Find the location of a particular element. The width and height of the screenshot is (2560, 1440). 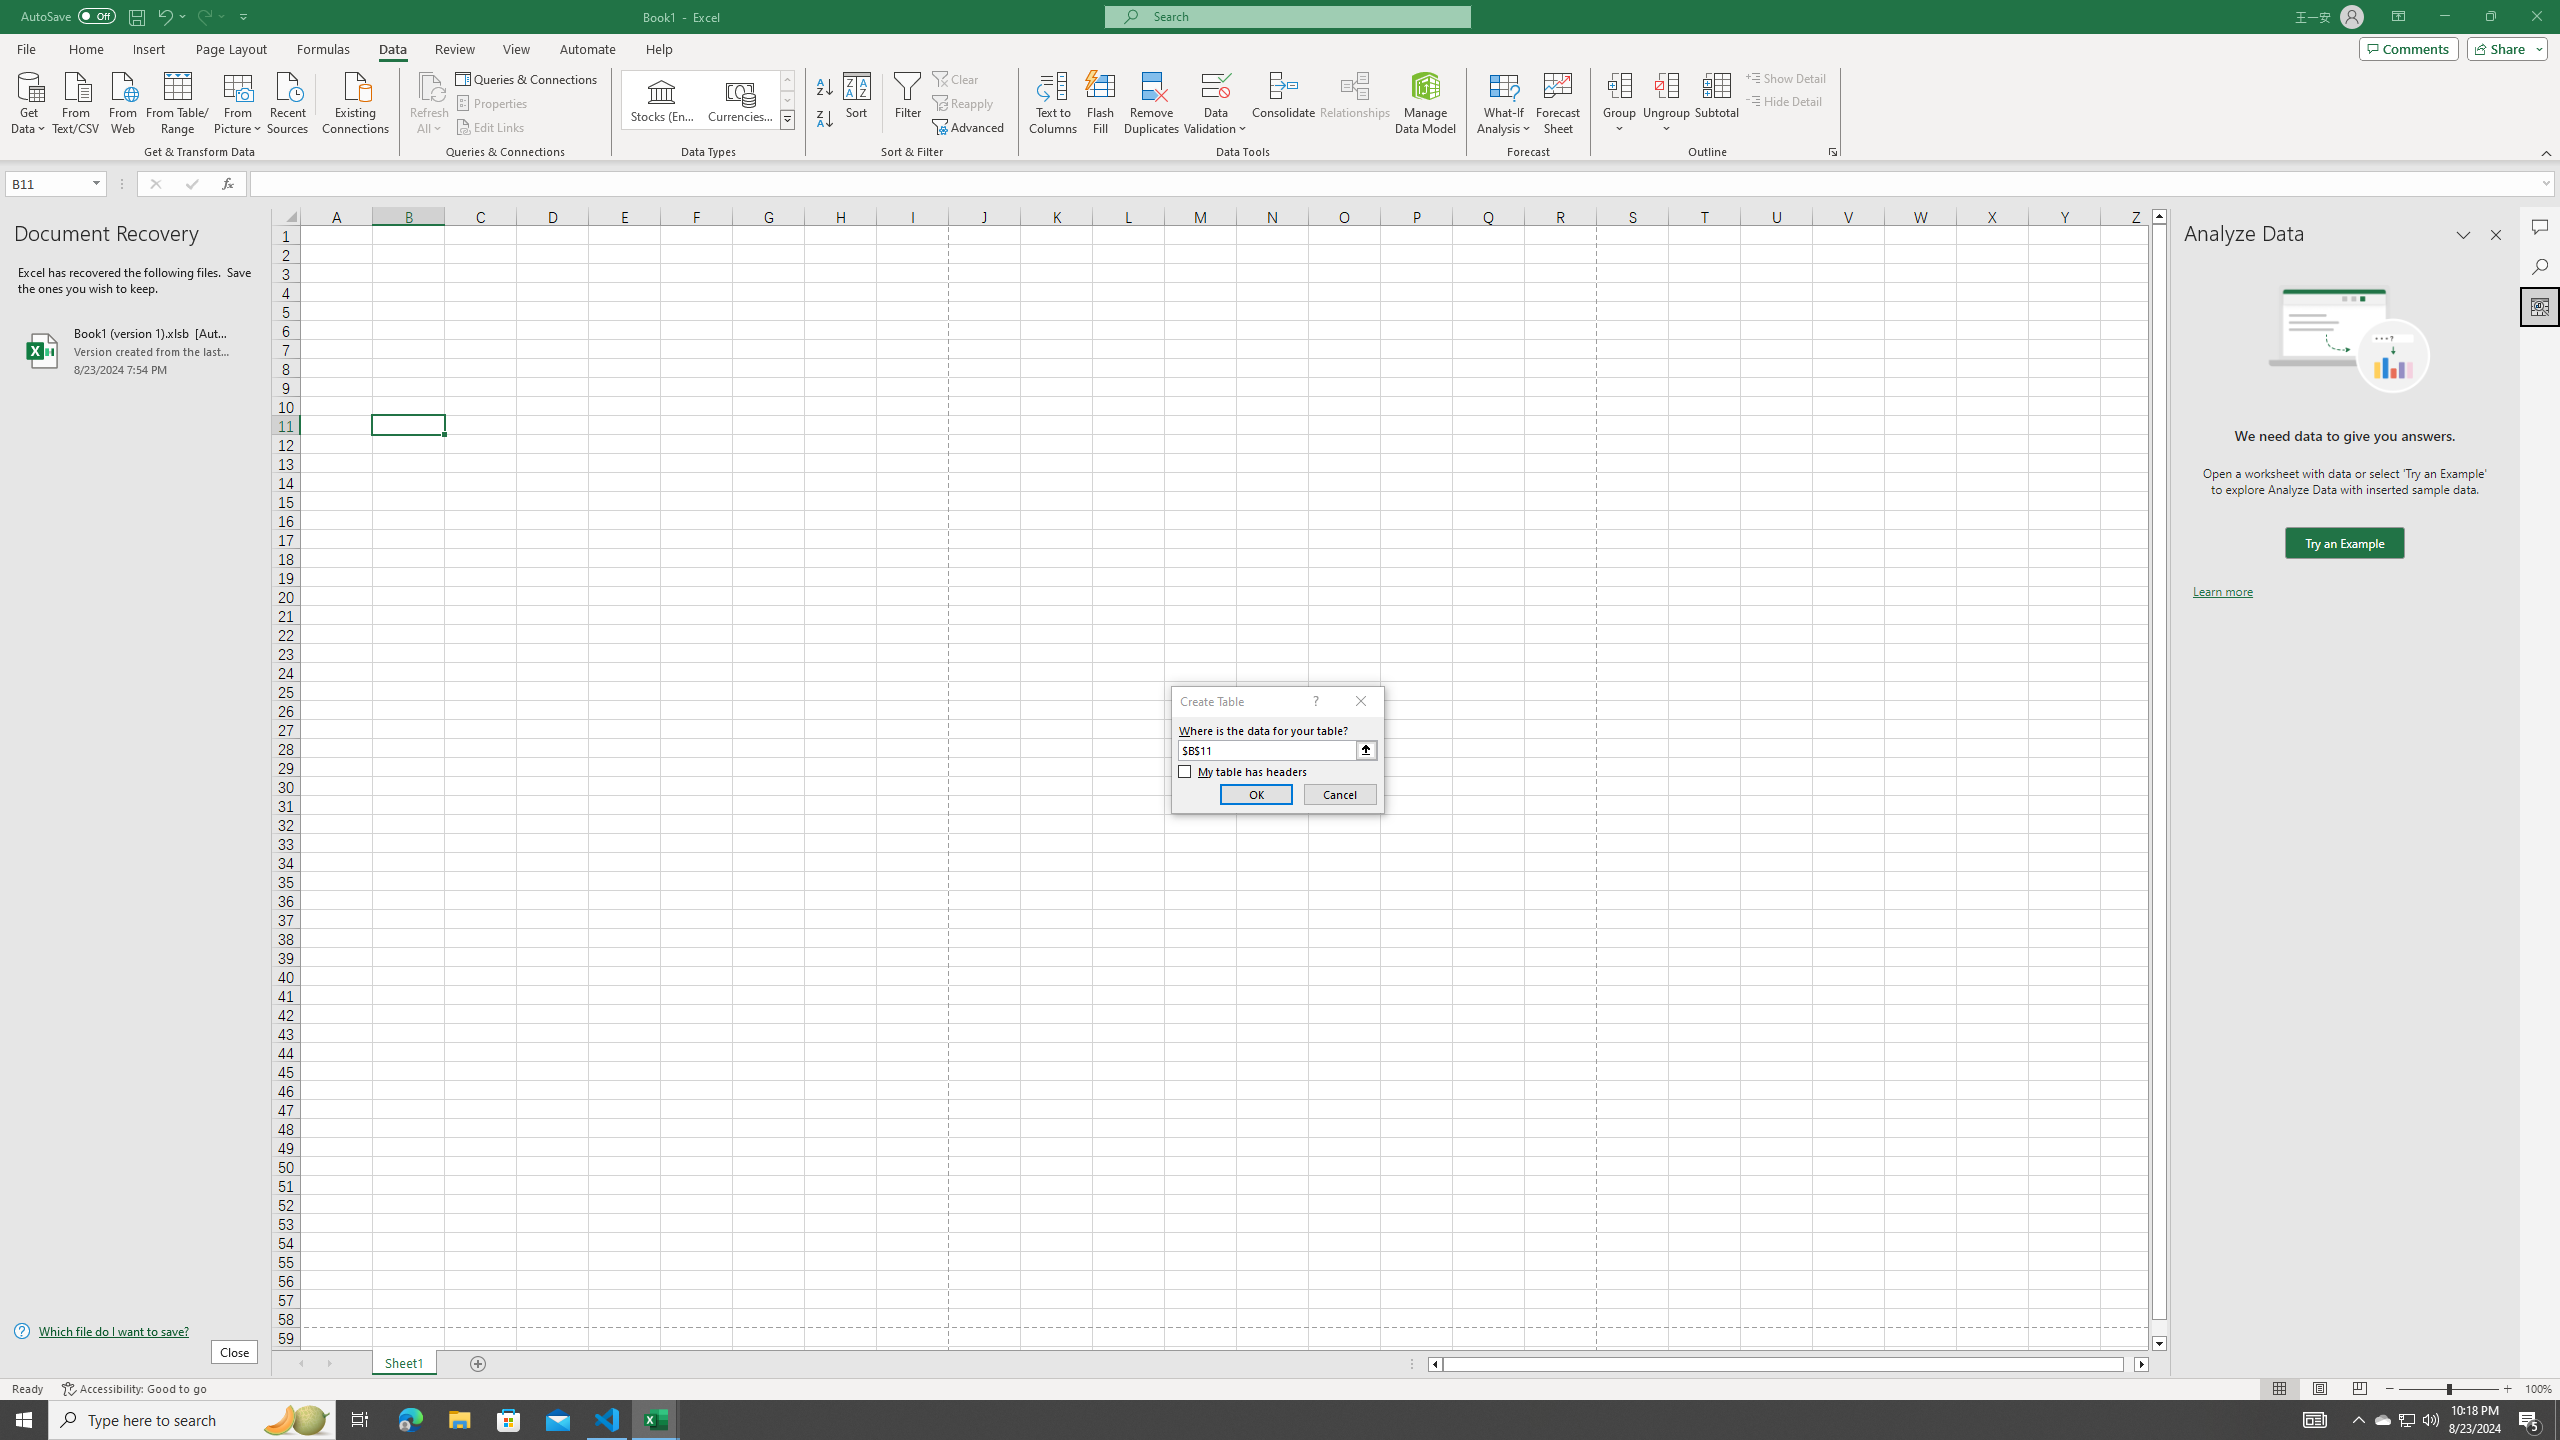

Group... is located at coordinates (1620, 103).